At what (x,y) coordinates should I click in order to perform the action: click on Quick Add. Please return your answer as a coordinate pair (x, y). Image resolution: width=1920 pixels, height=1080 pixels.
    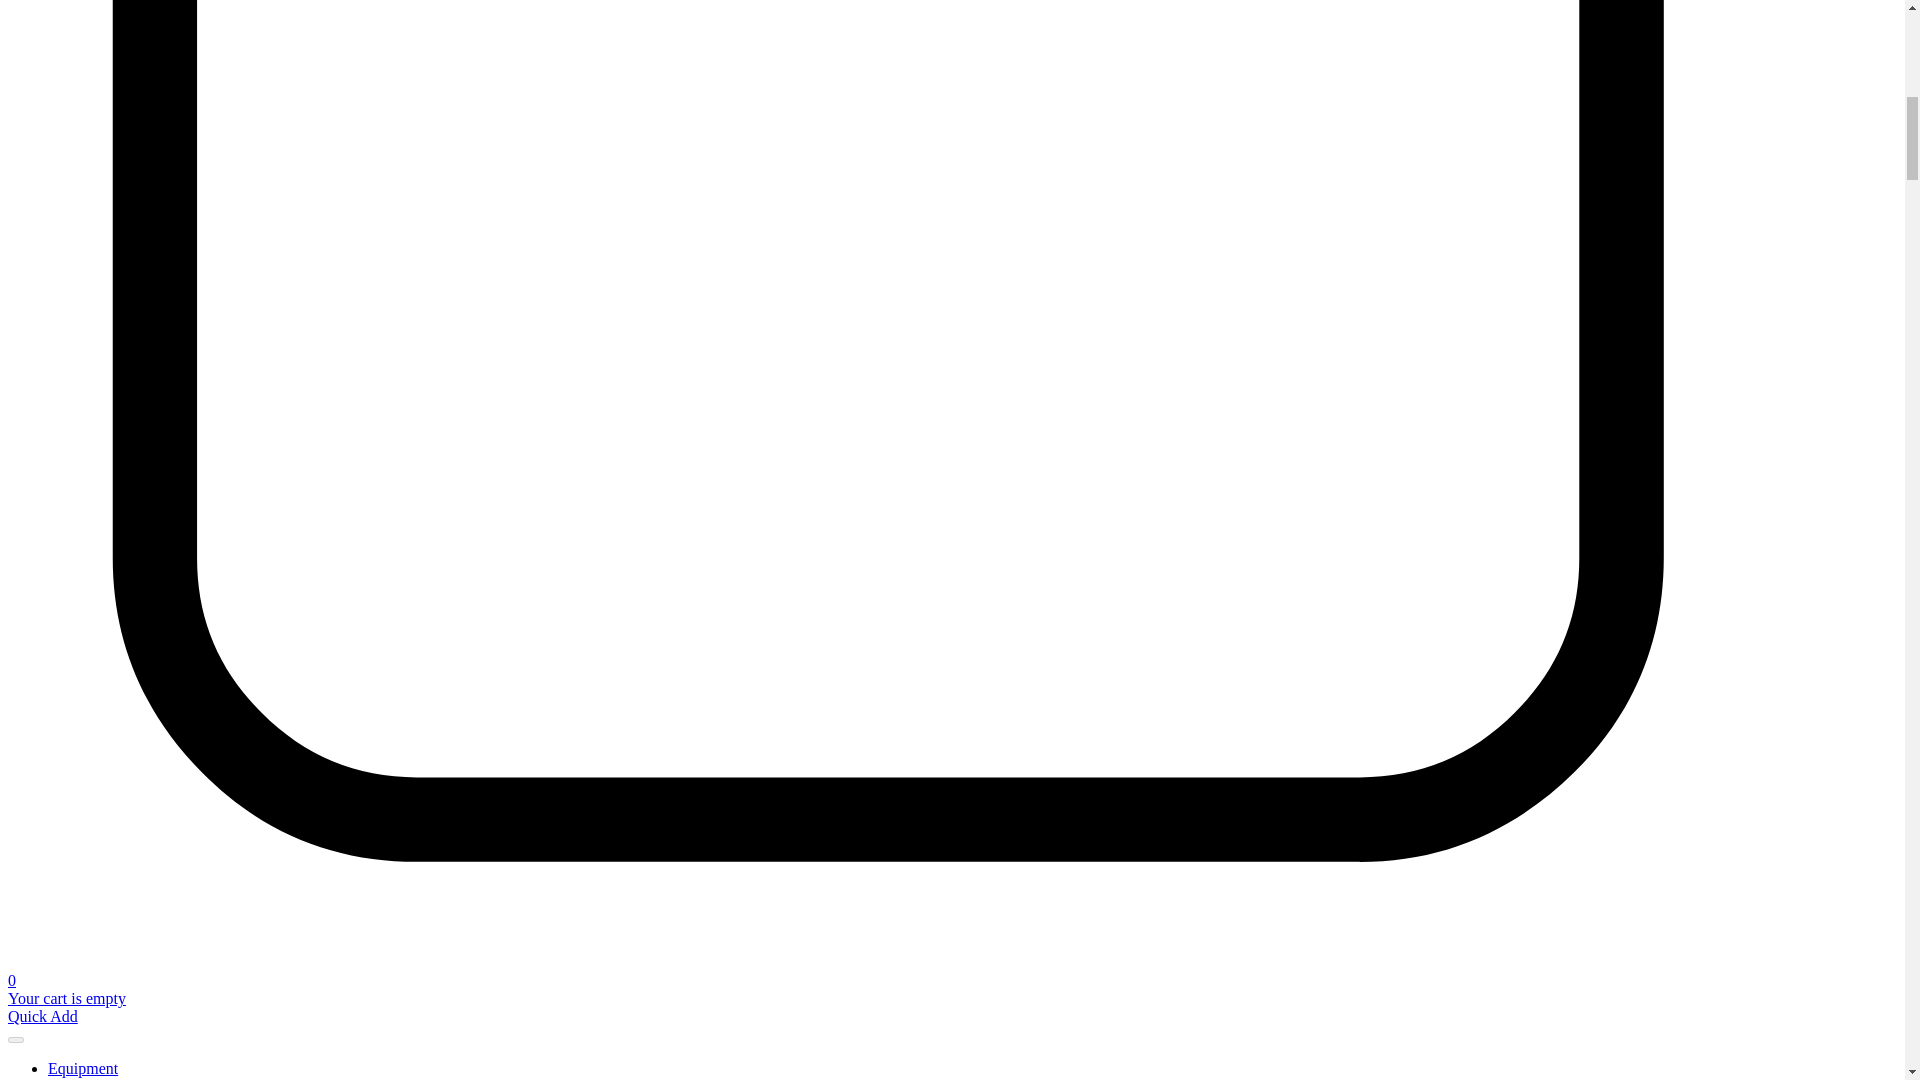
    Looking at the image, I should click on (42, 1016).